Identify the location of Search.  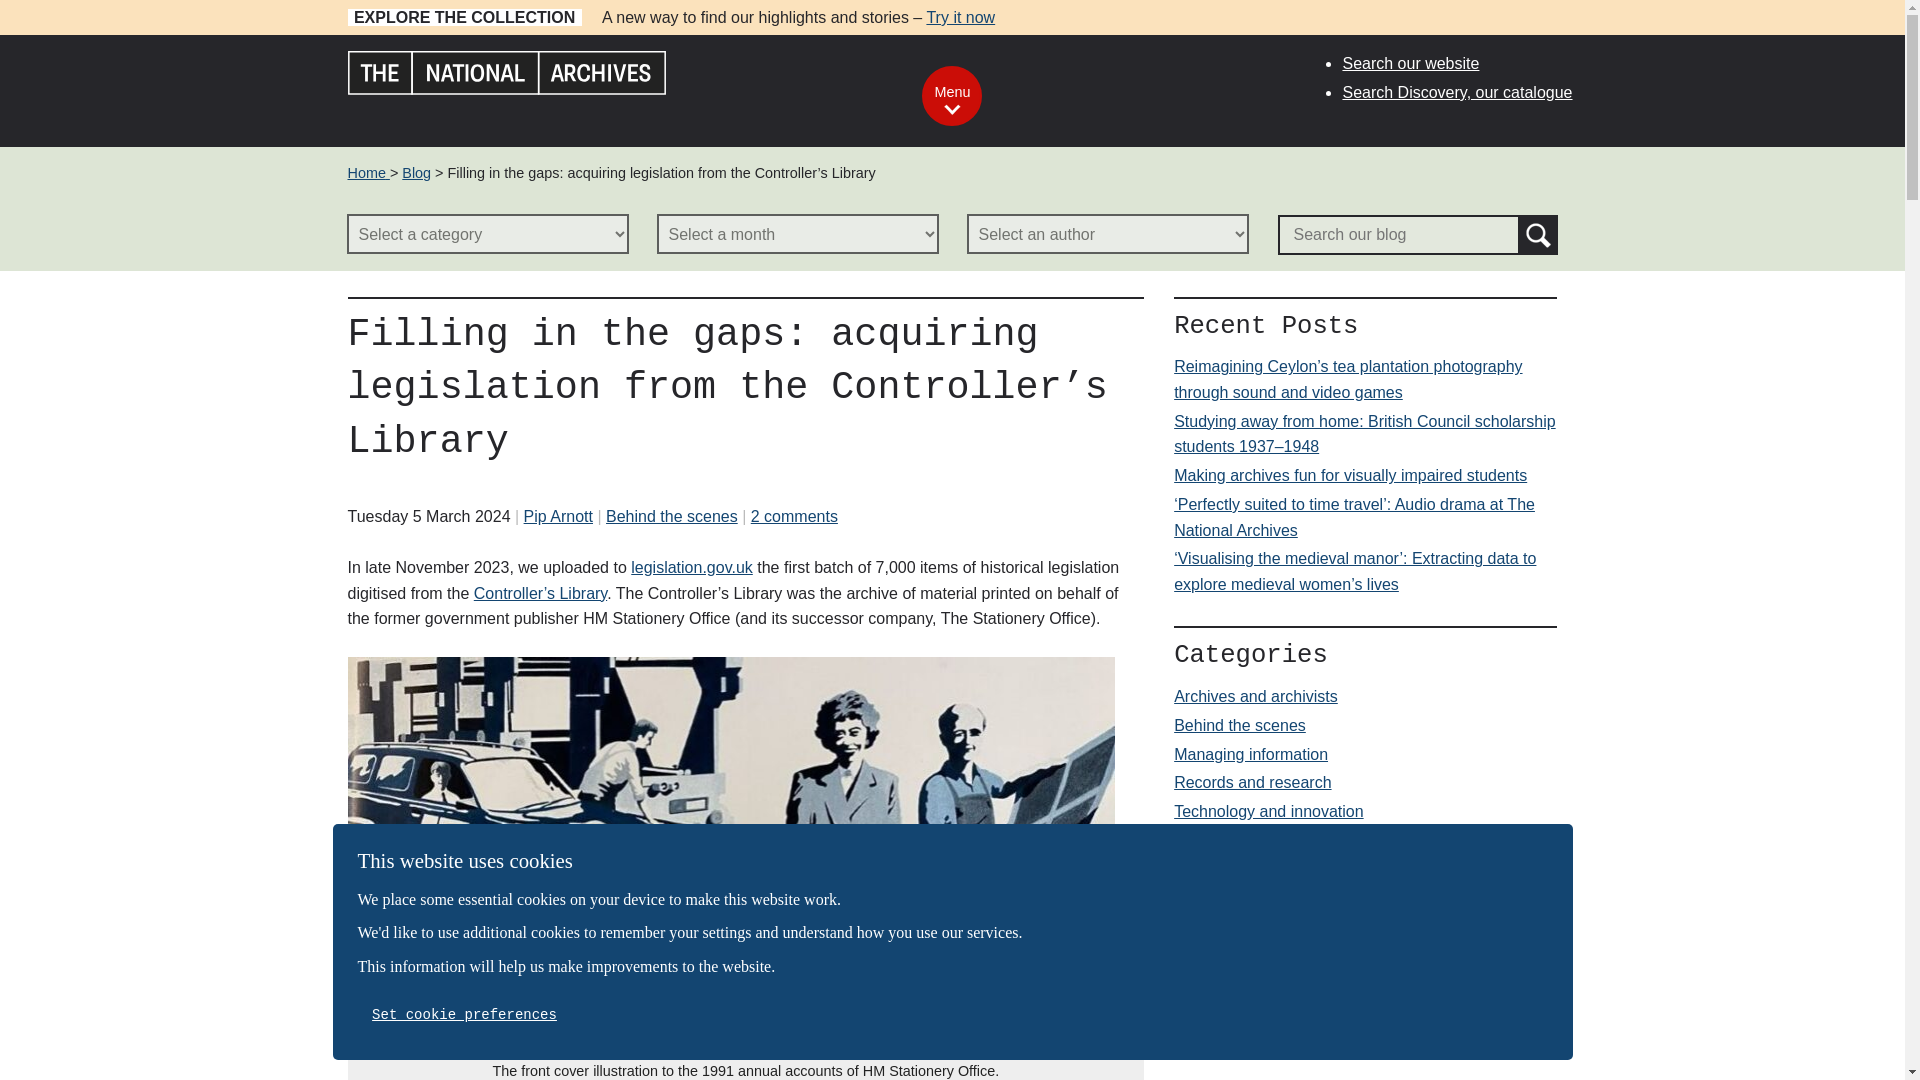
(1538, 234).